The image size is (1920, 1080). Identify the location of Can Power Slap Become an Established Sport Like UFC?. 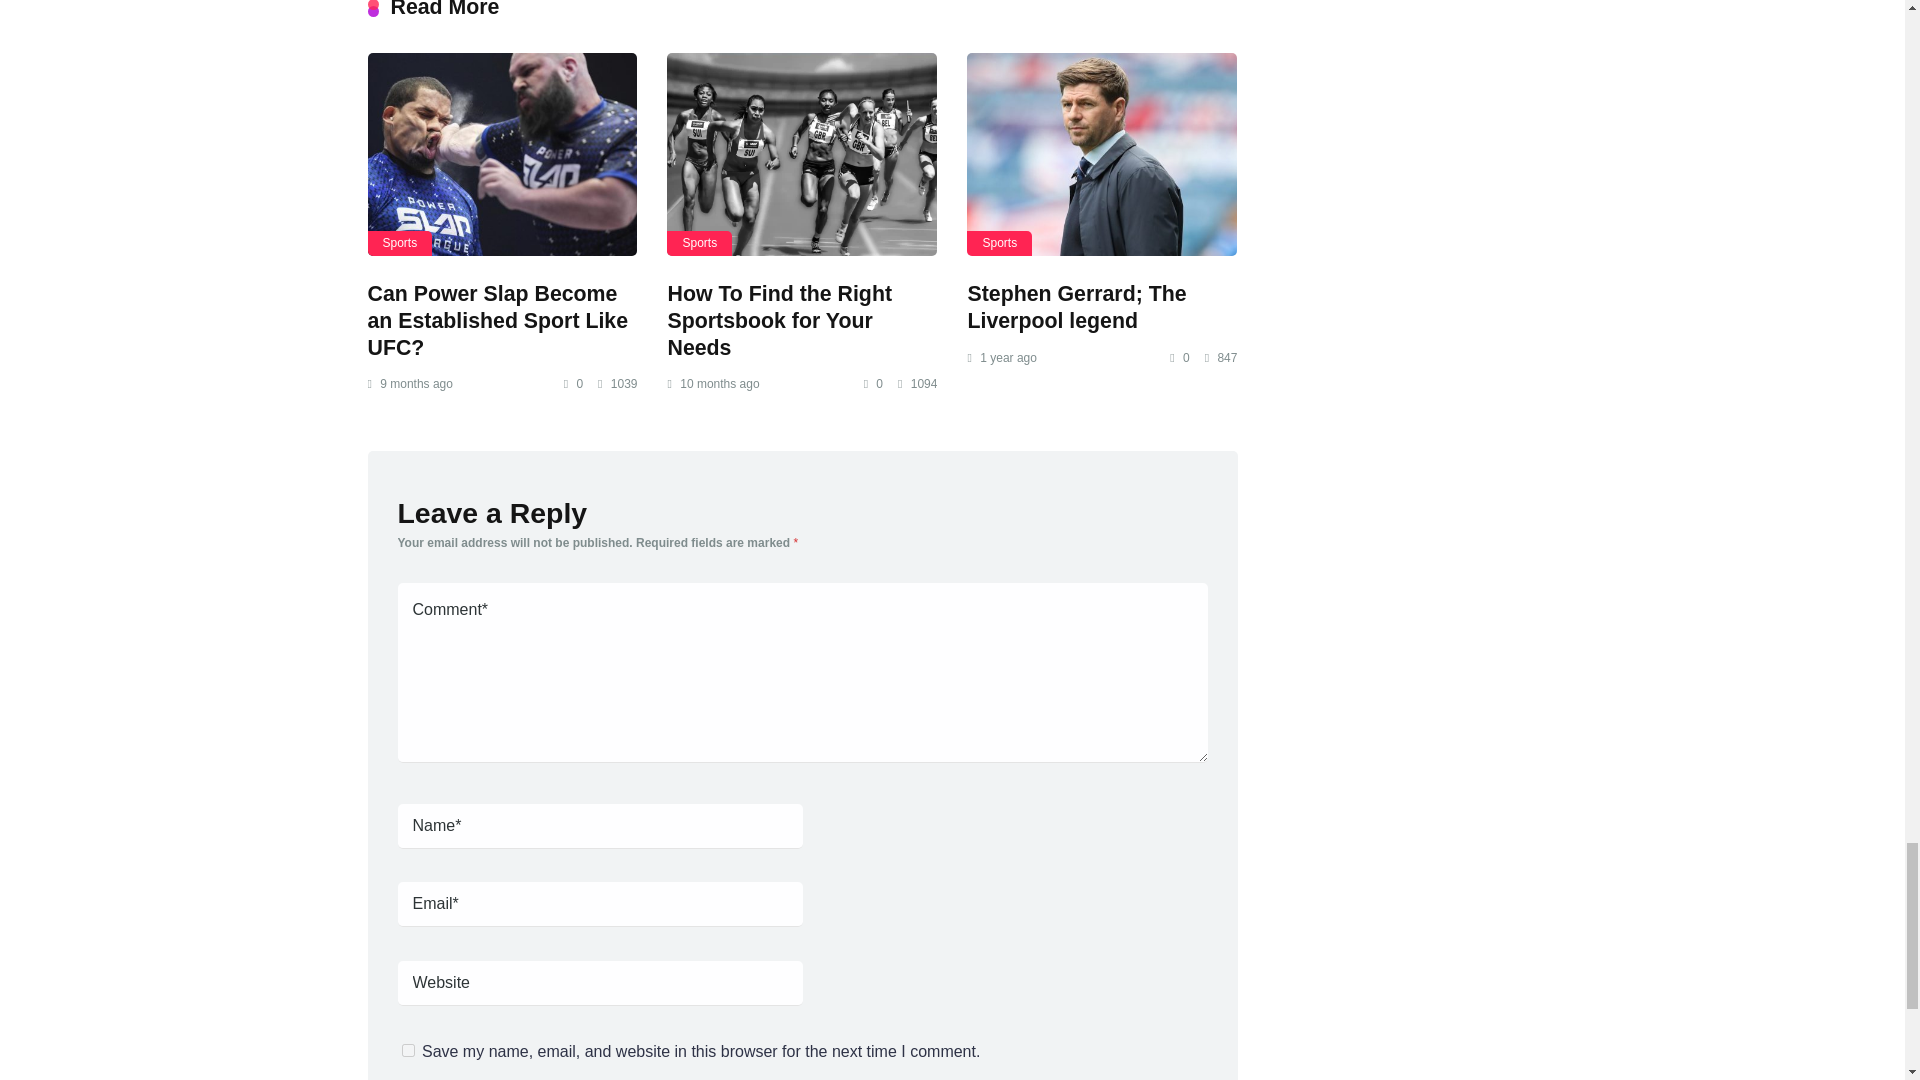
(498, 320).